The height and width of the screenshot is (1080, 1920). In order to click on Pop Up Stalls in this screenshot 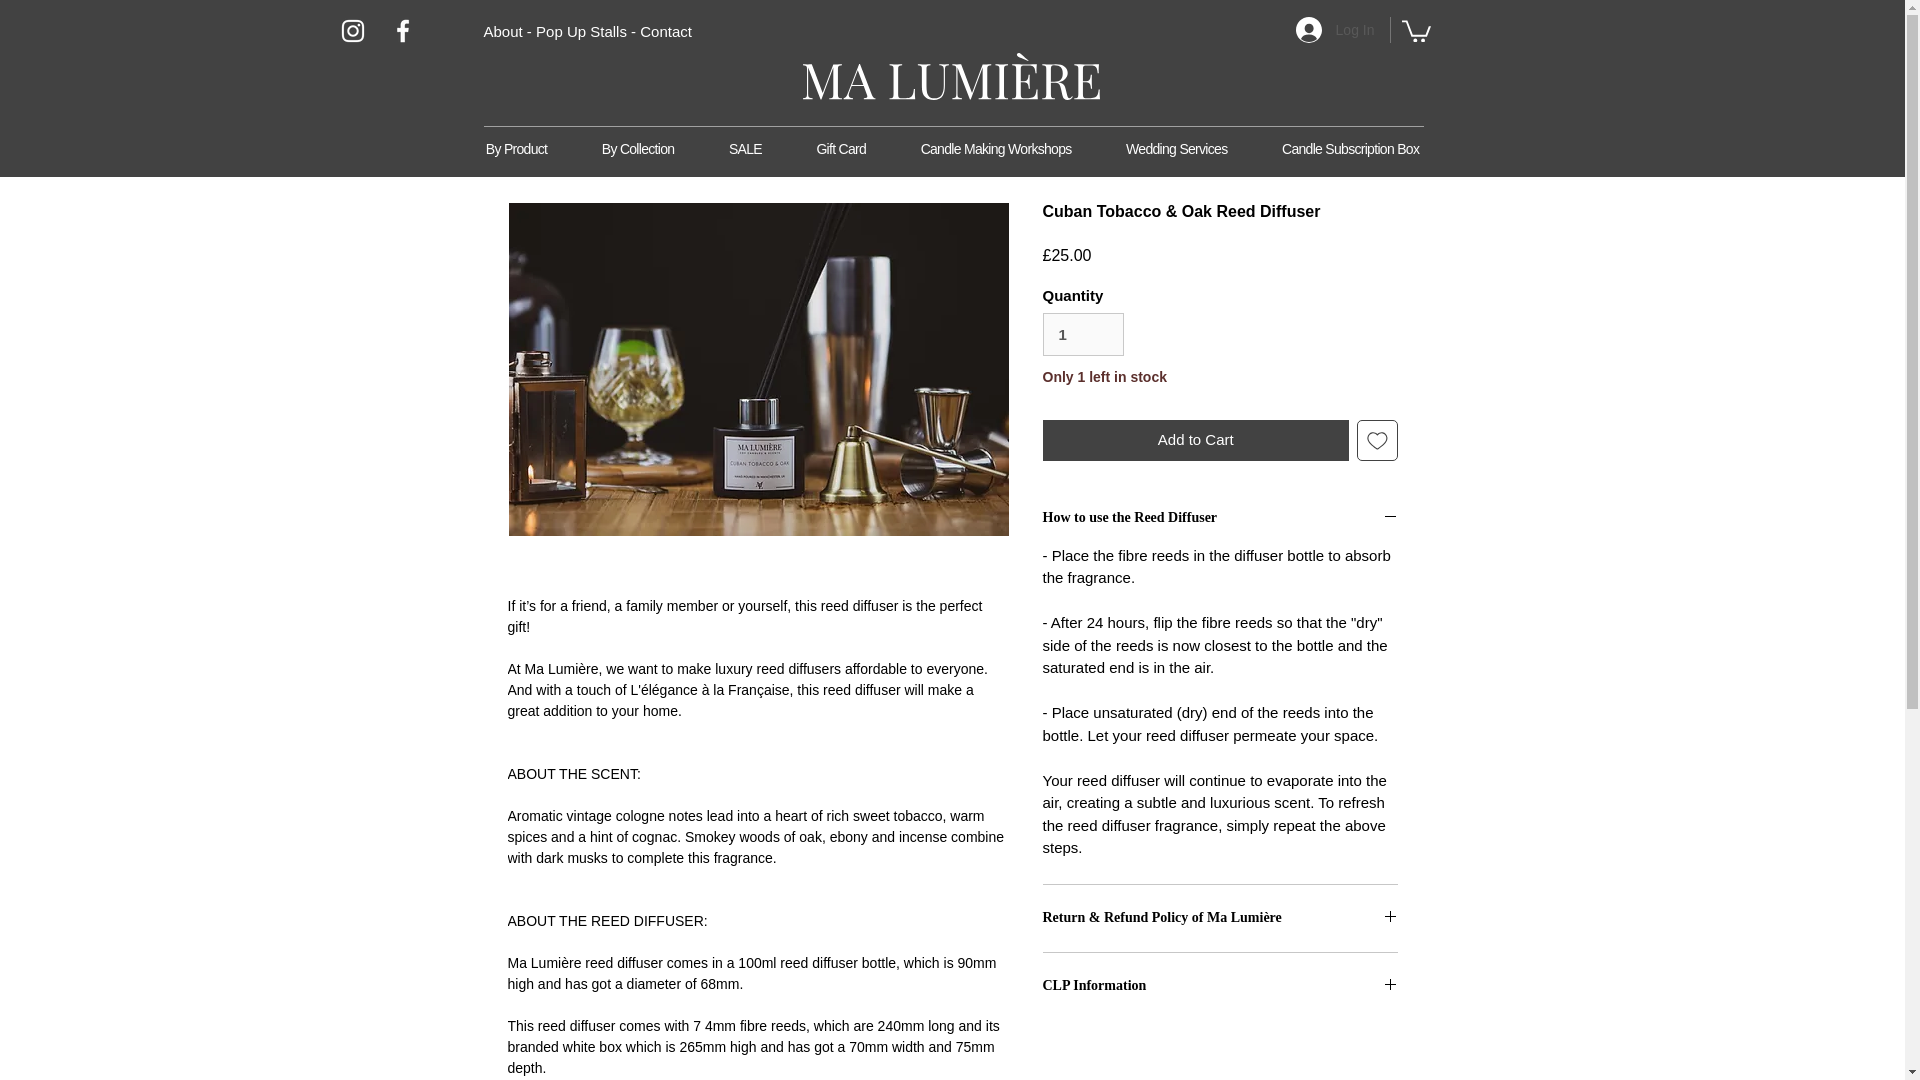, I will do `click(581, 30)`.